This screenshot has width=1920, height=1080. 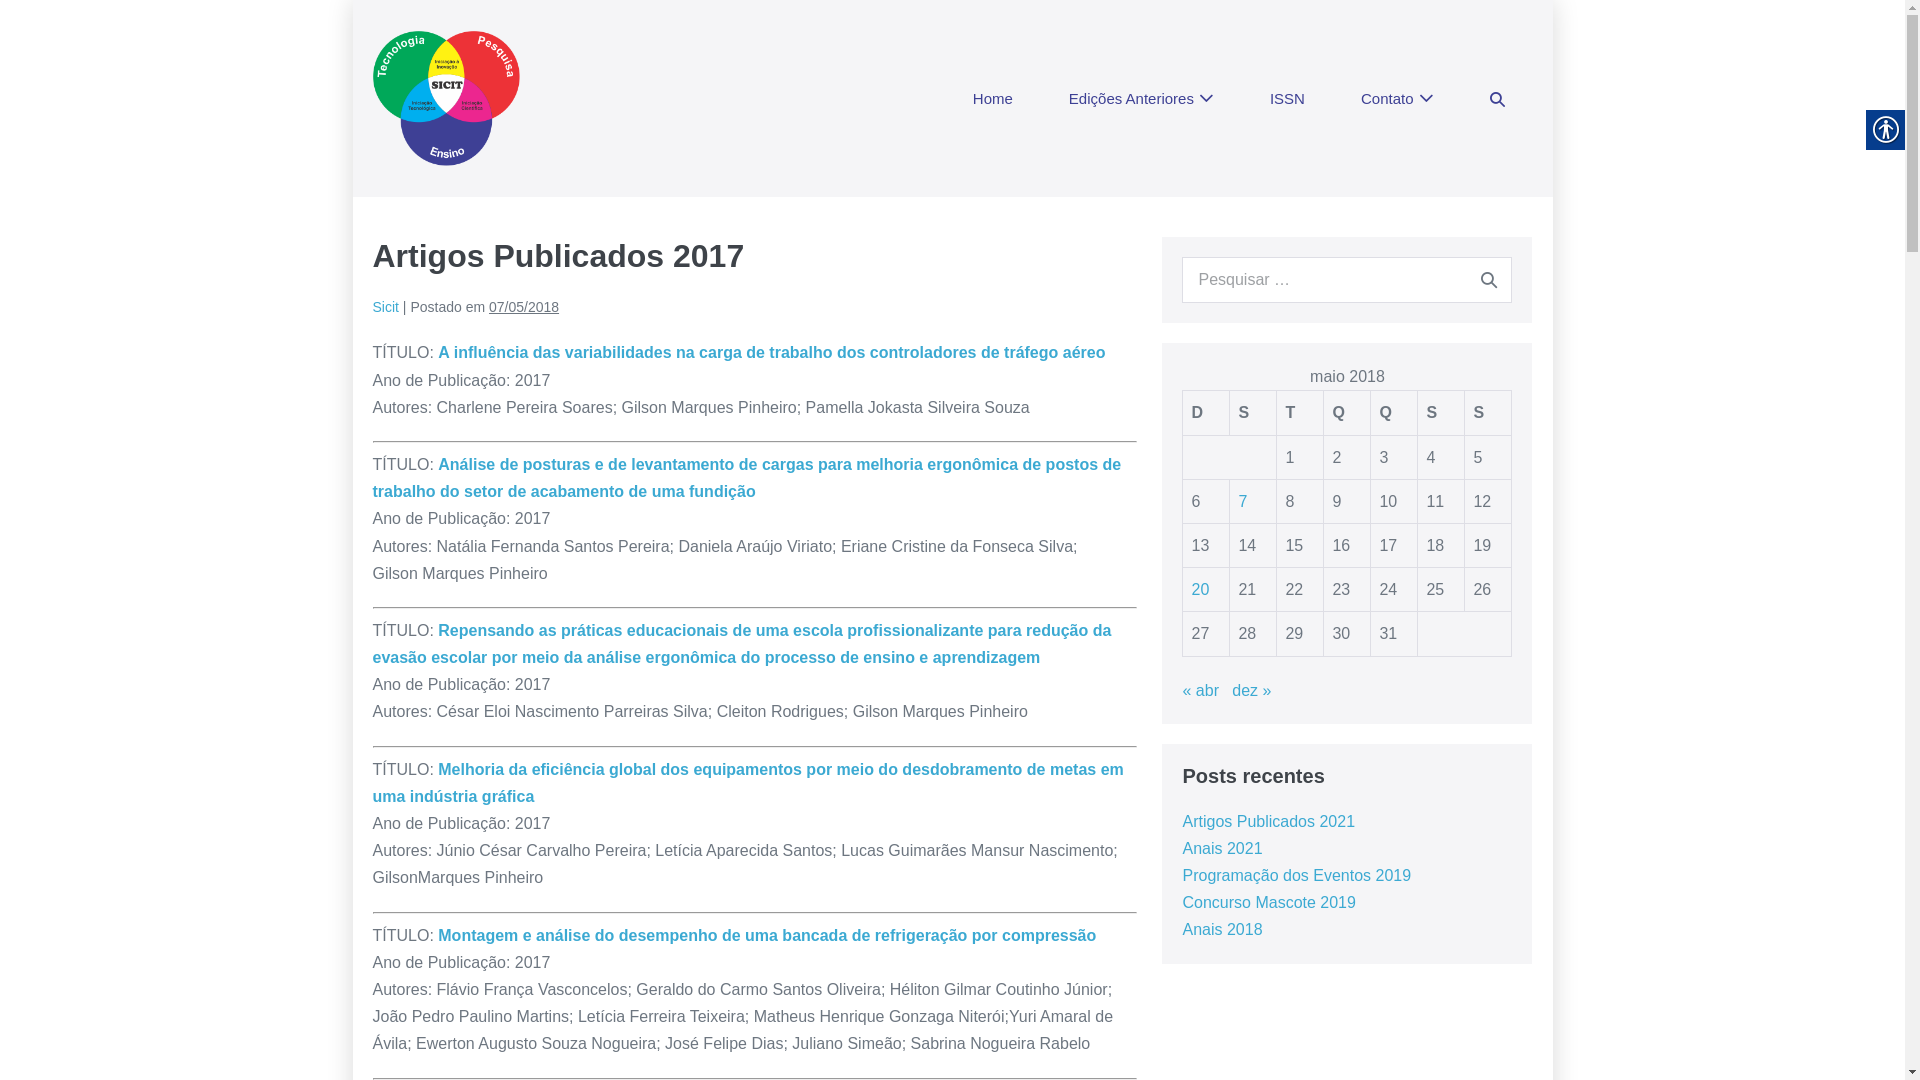 I want to click on Anais 2018, so click(x=1222, y=930).